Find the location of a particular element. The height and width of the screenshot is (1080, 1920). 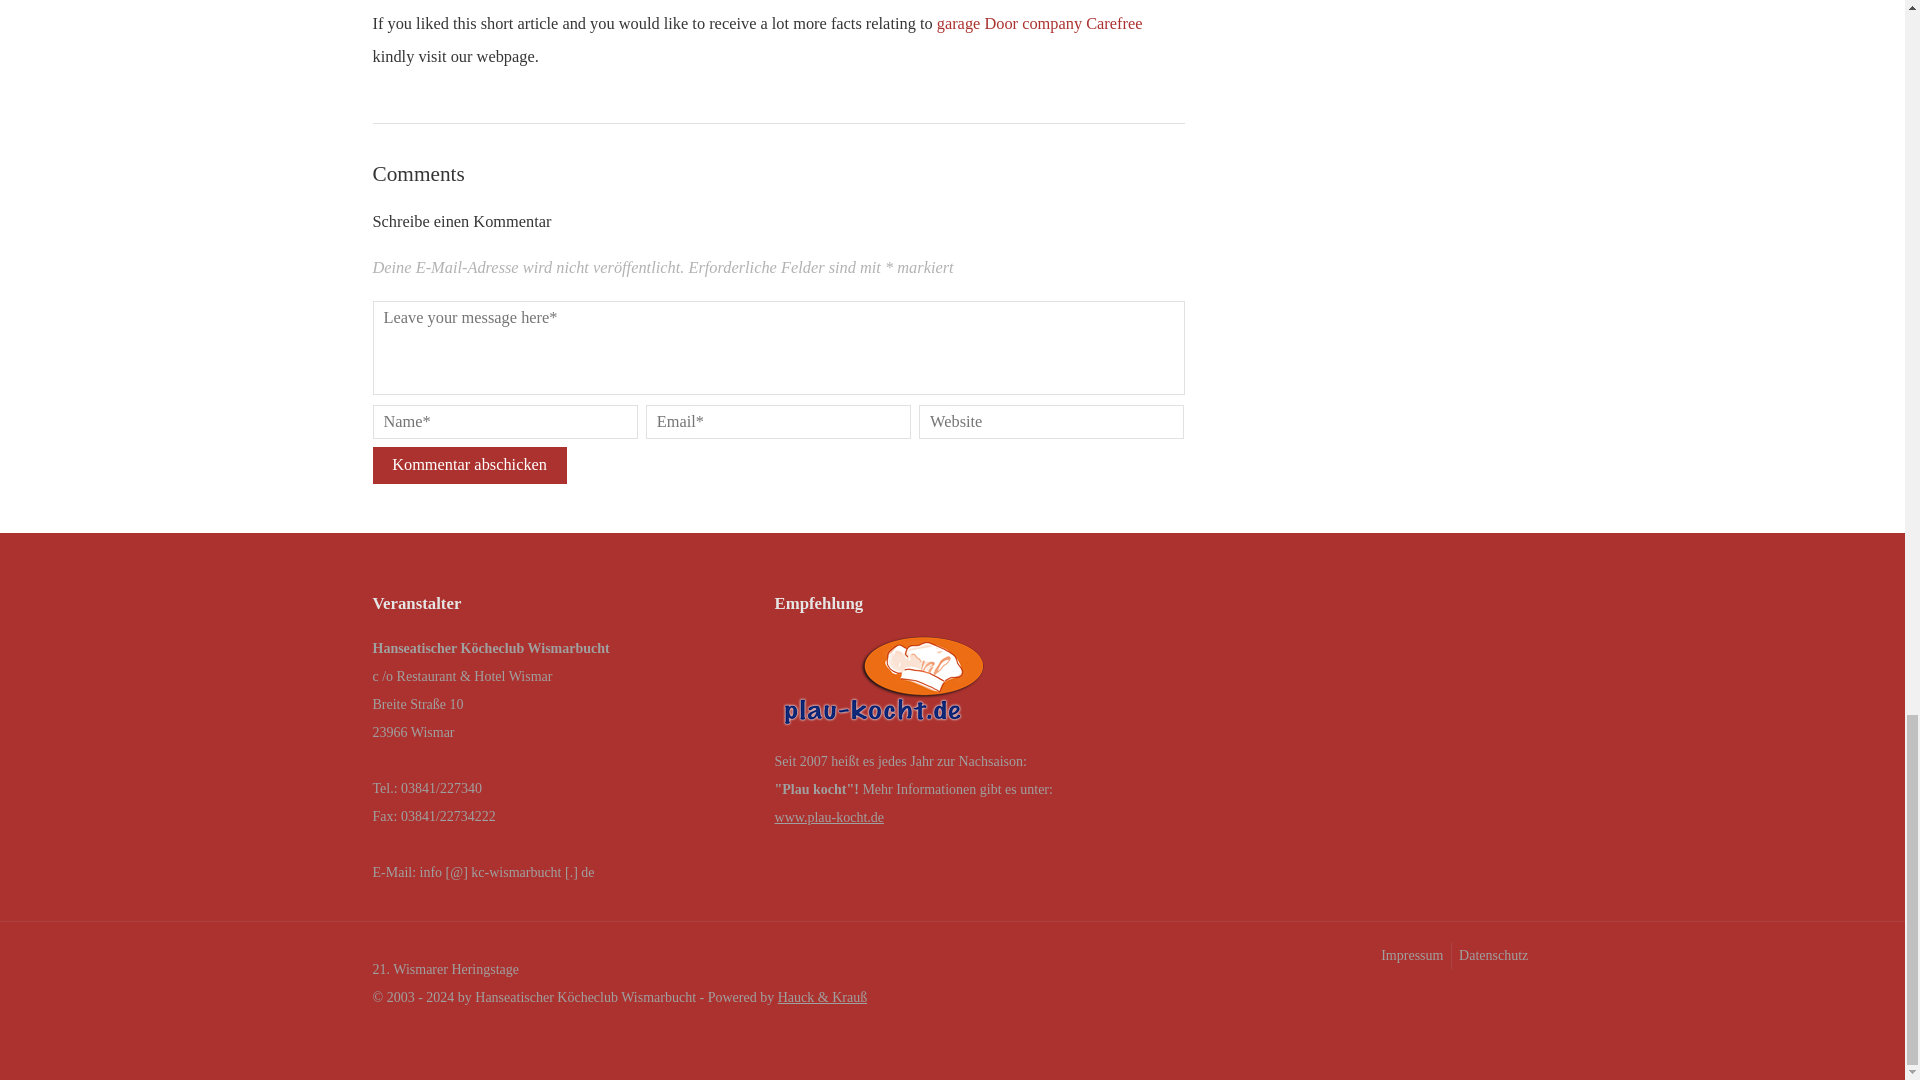

garage Door company Carefree is located at coordinates (1039, 24).